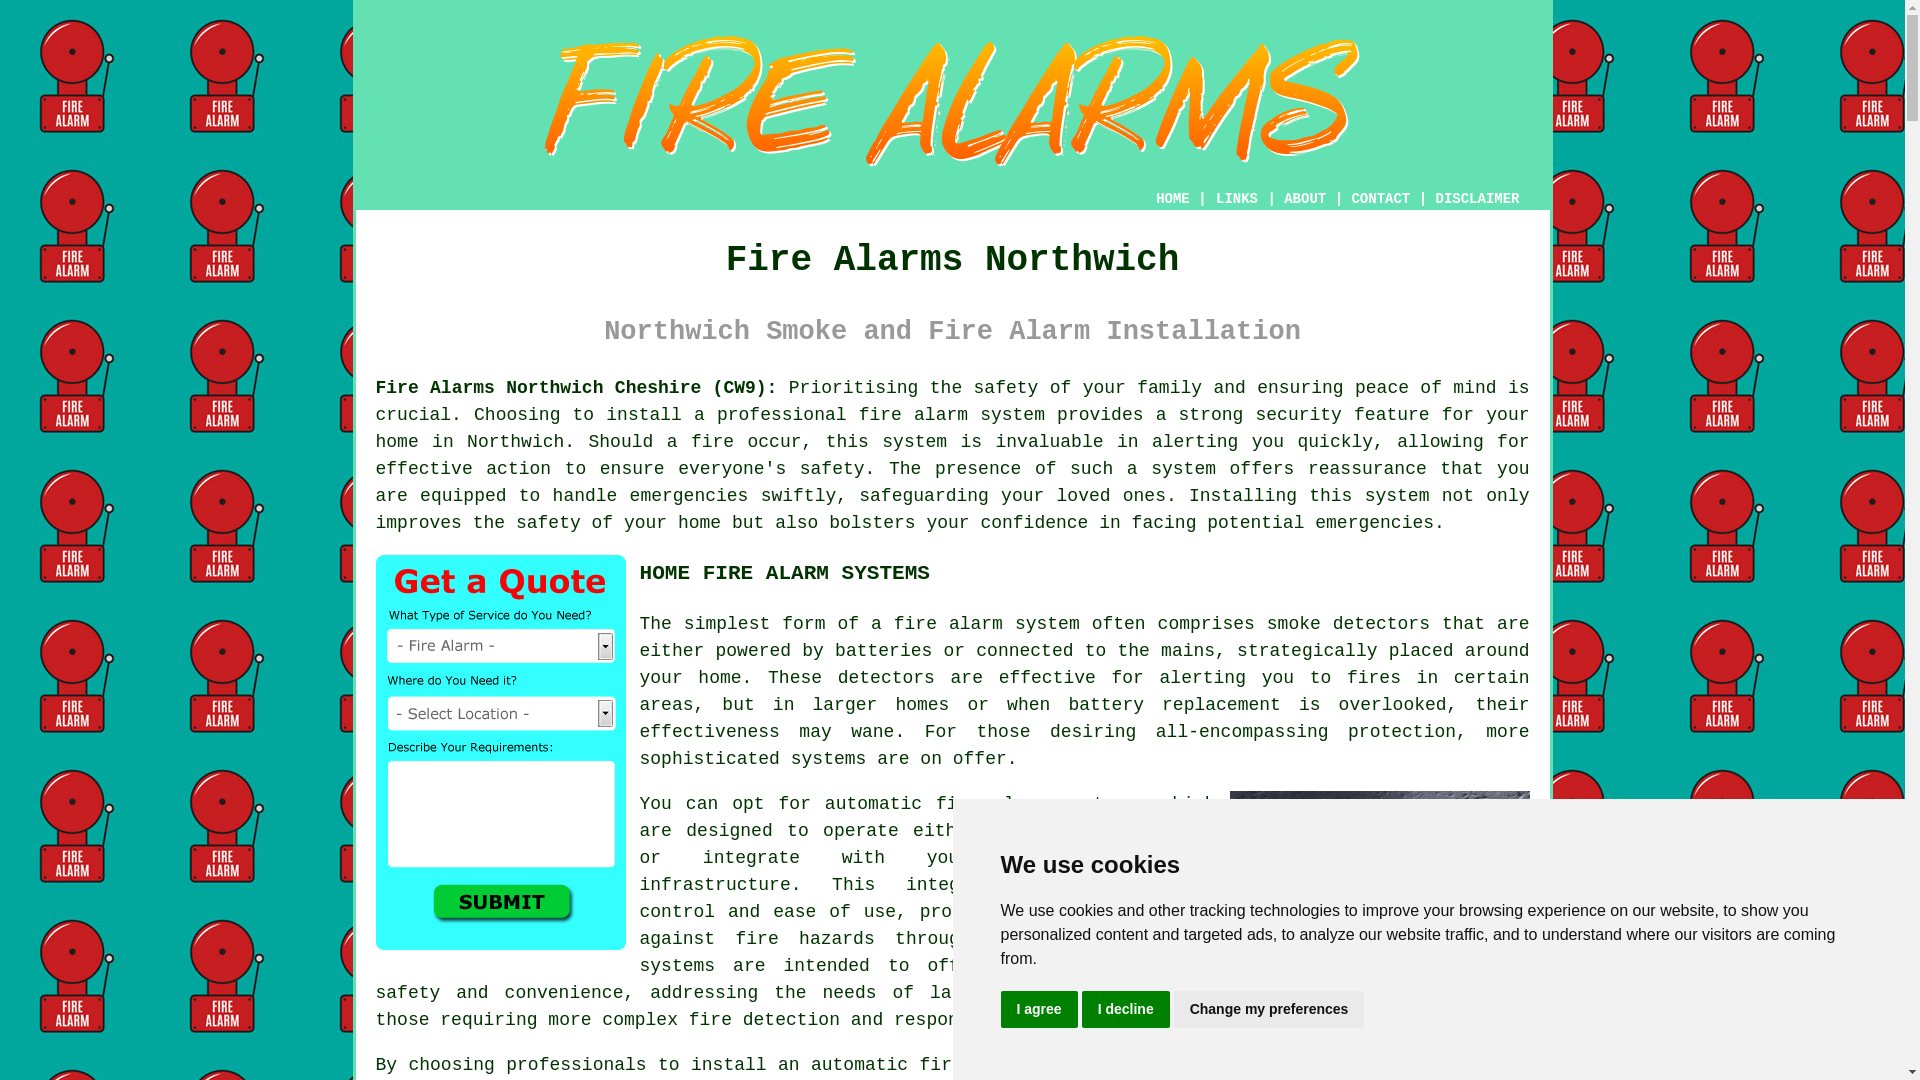 Image resolution: width=1920 pixels, height=1080 pixels. I want to click on automatic fire alarm, so click(918, 1064).